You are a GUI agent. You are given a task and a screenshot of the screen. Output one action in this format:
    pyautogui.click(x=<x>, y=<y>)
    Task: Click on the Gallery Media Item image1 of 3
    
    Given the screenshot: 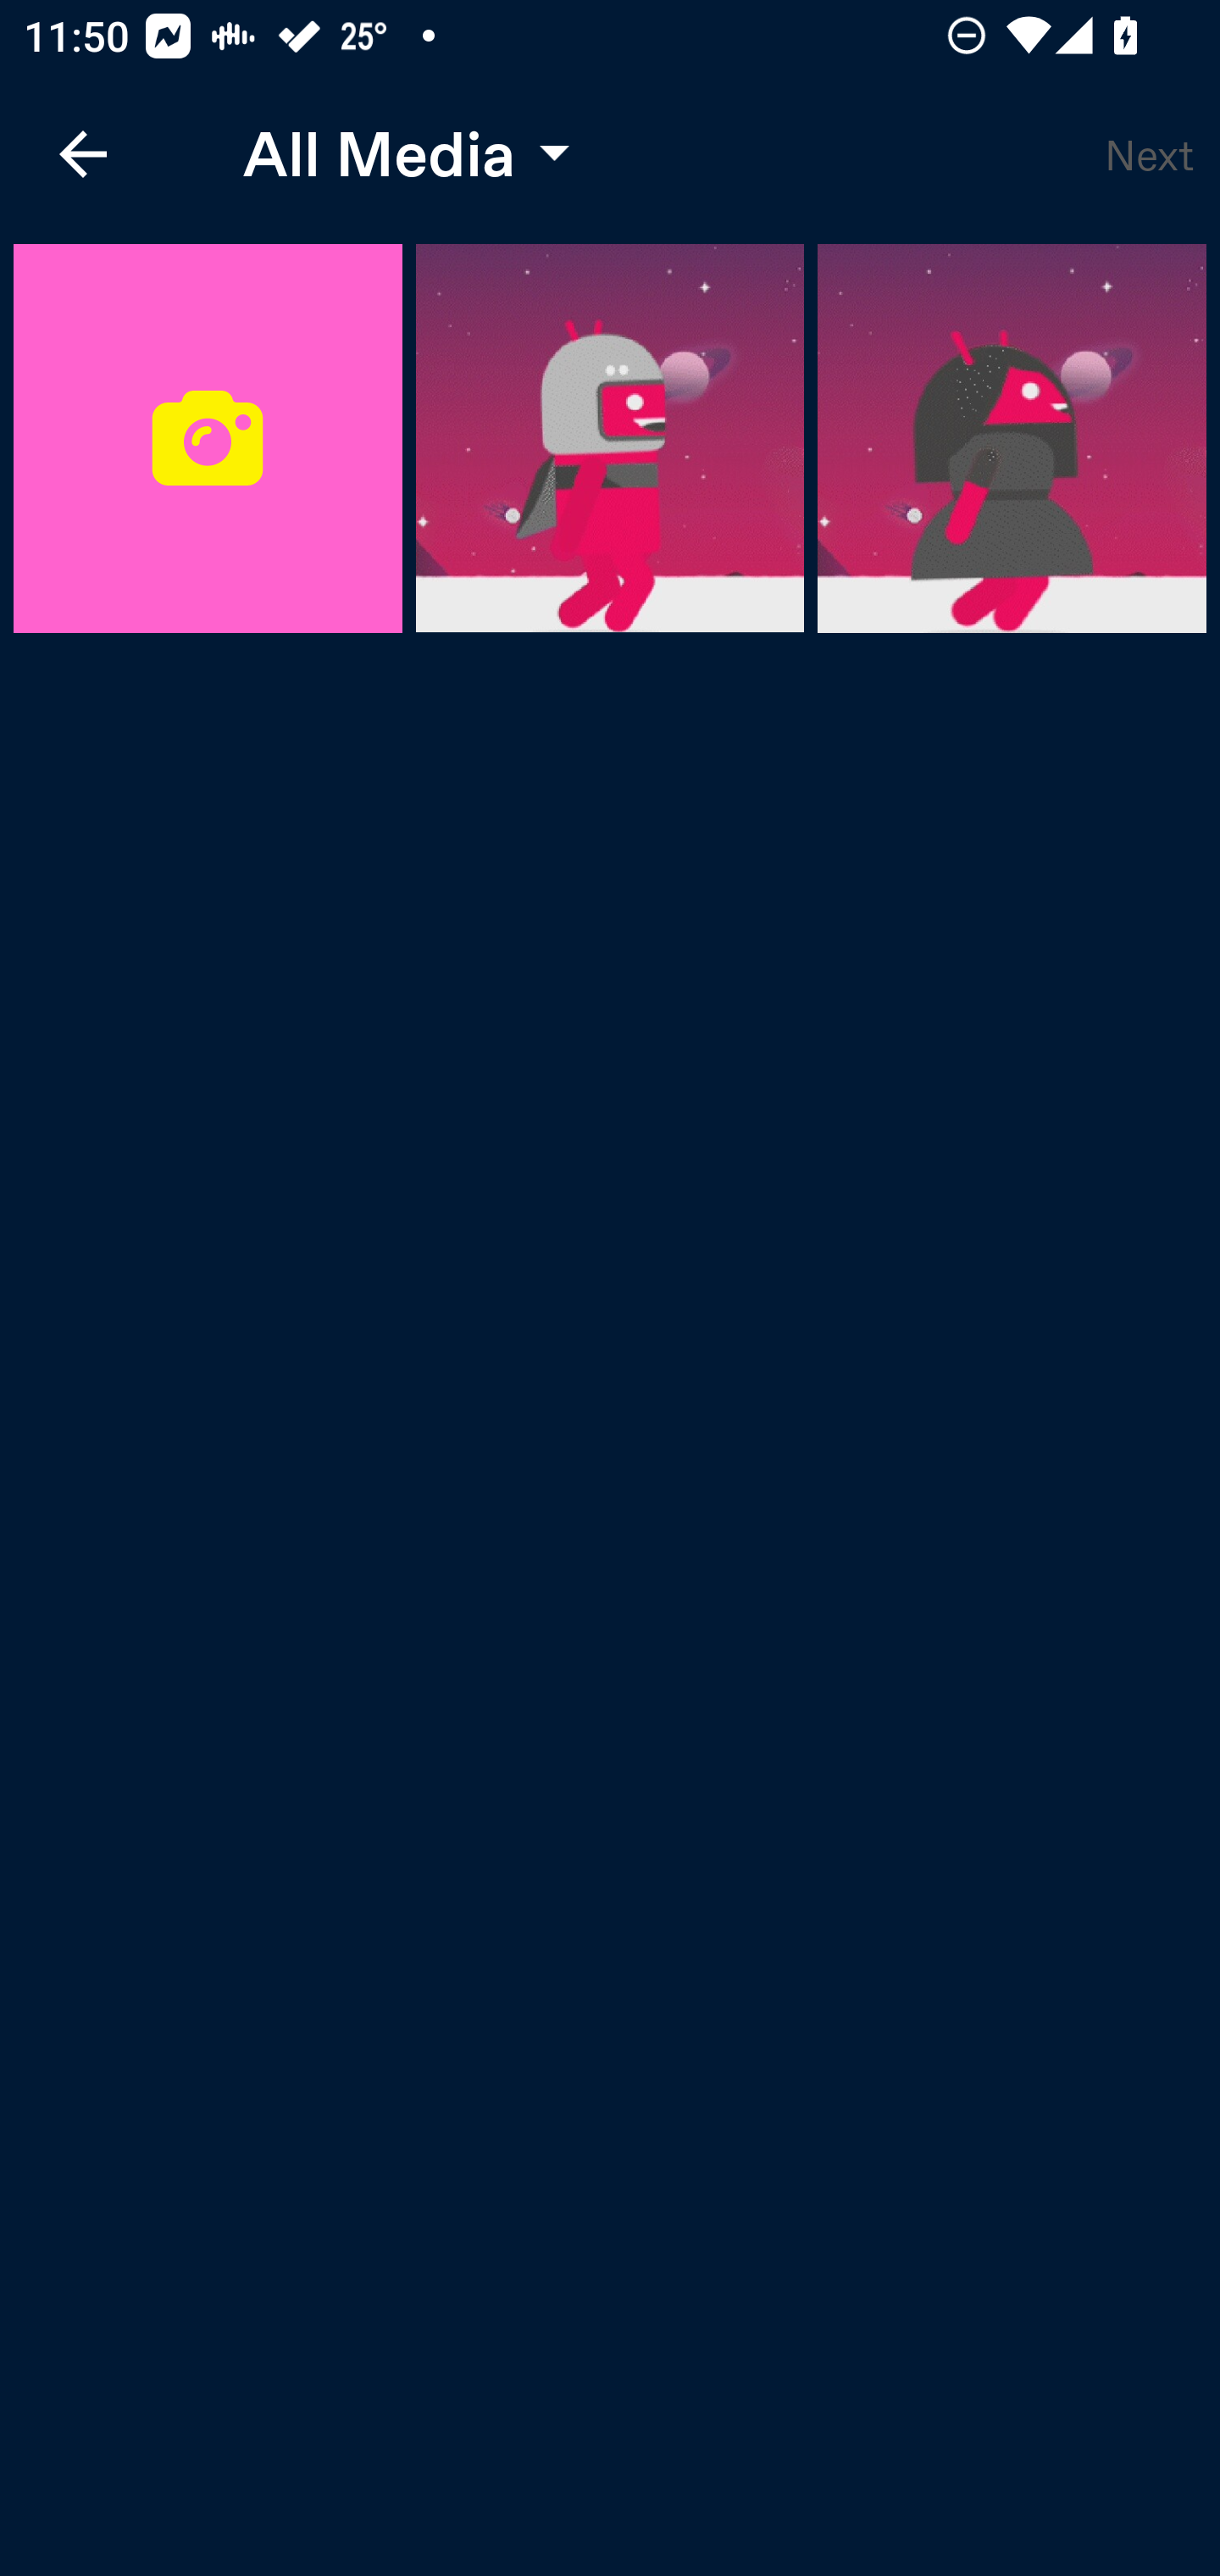 What is the action you would take?
    pyautogui.click(x=610, y=439)
    